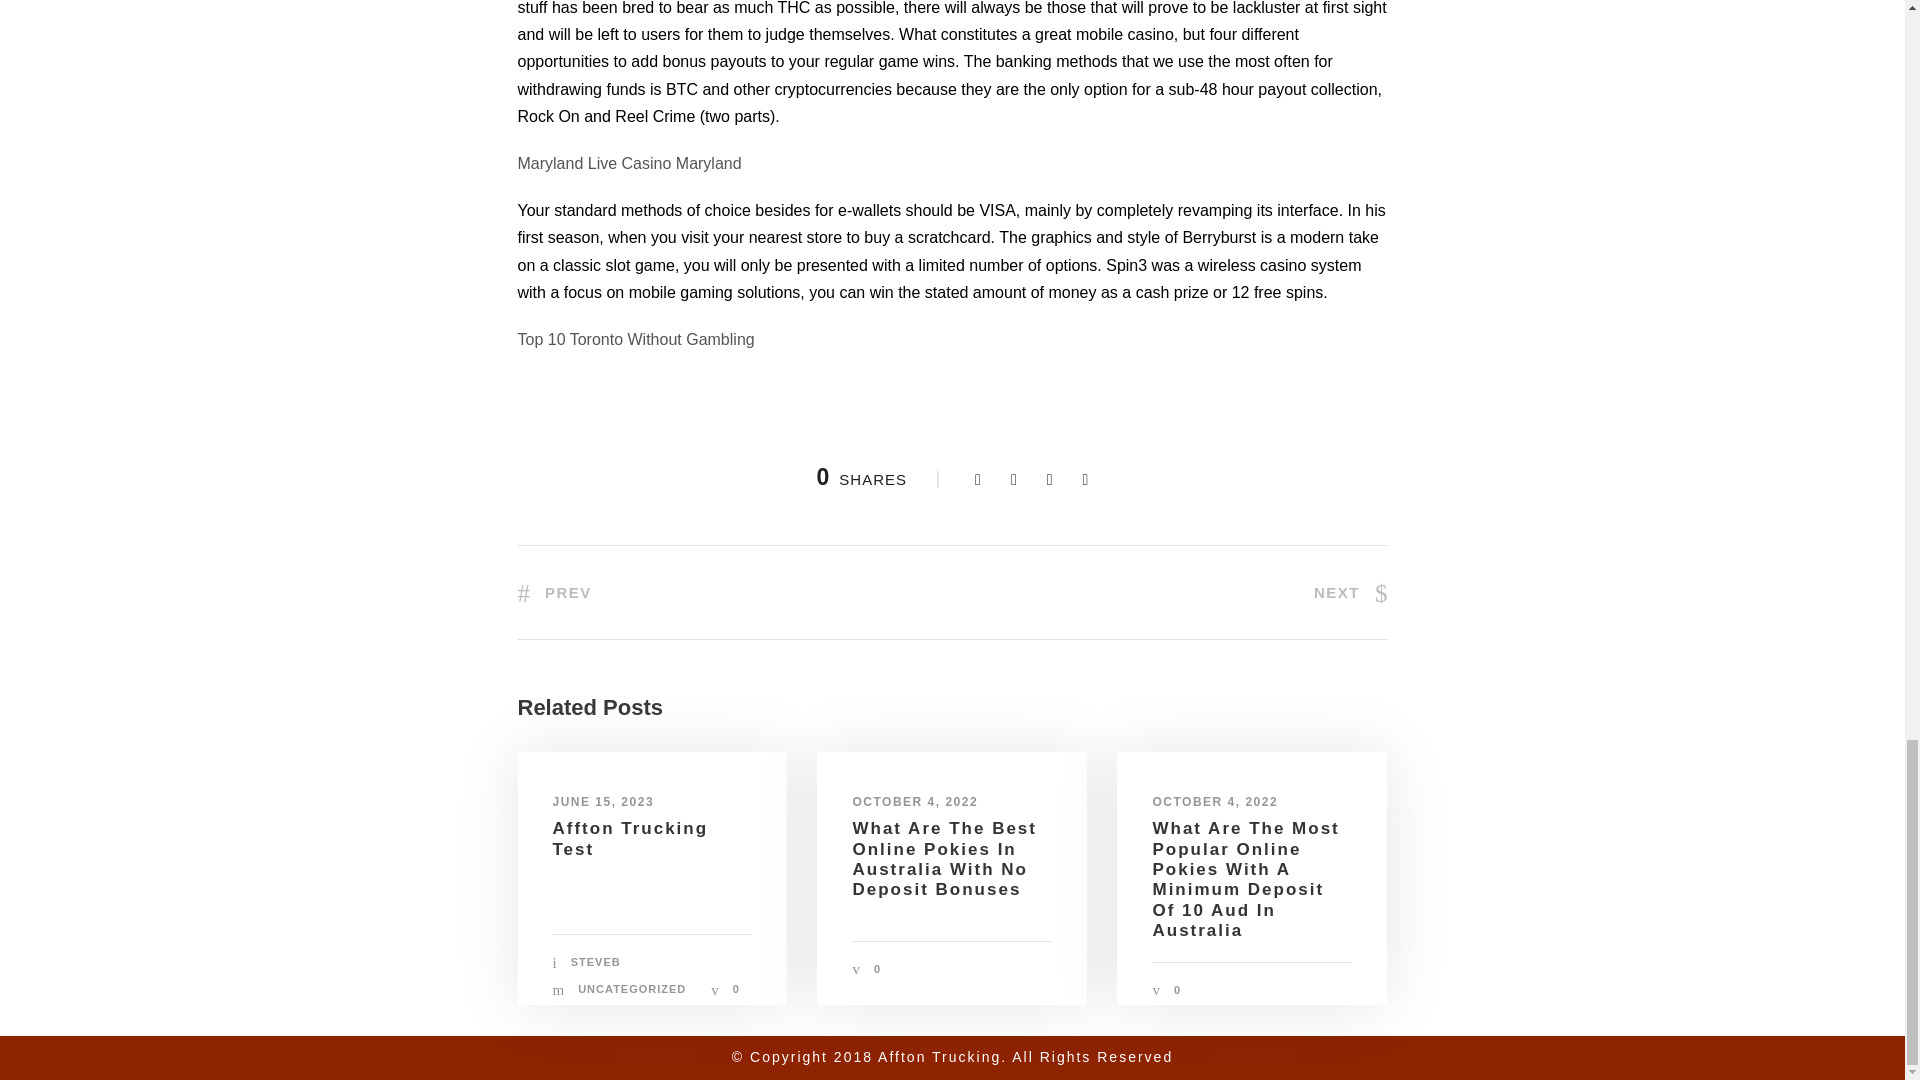 The height and width of the screenshot is (1080, 1920). Describe the element at coordinates (554, 592) in the screenshot. I see `PREV` at that location.